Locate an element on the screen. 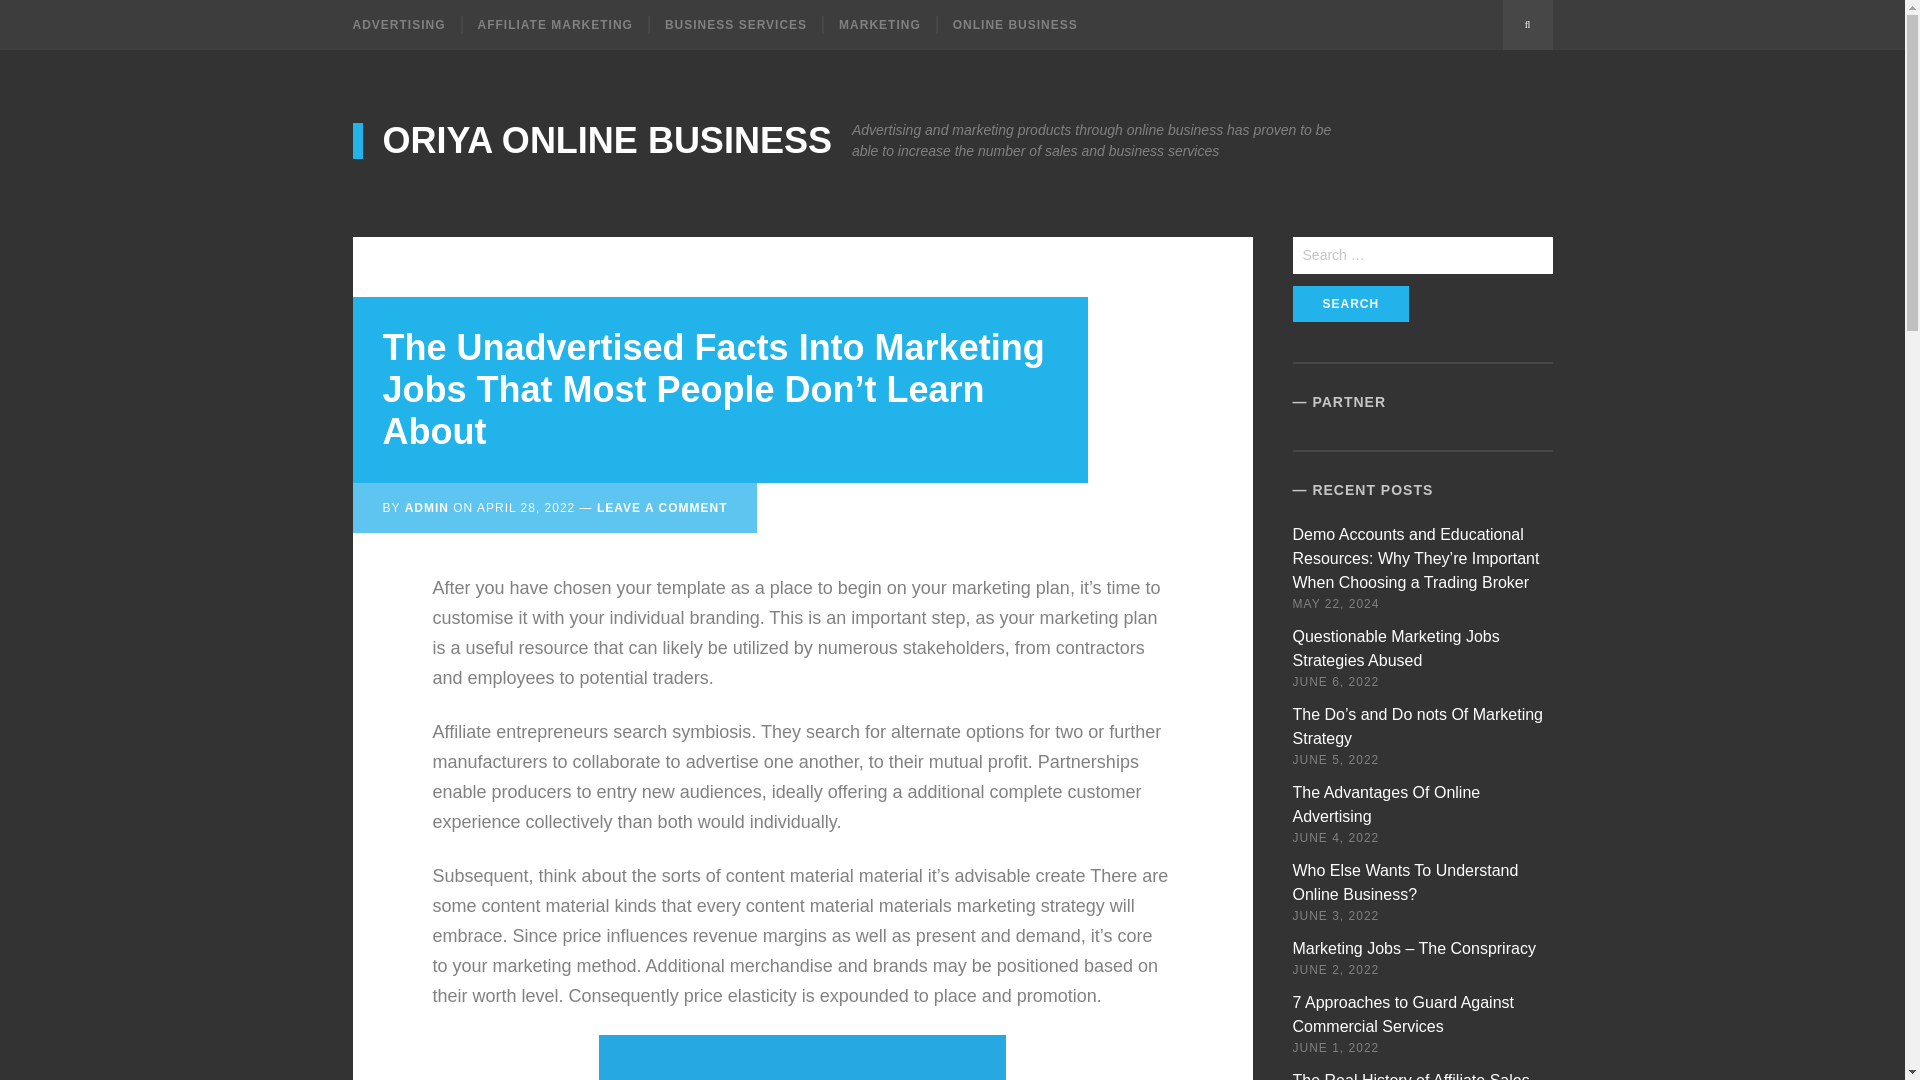 The image size is (1920, 1080). Search is located at coordinates (1350, 304).